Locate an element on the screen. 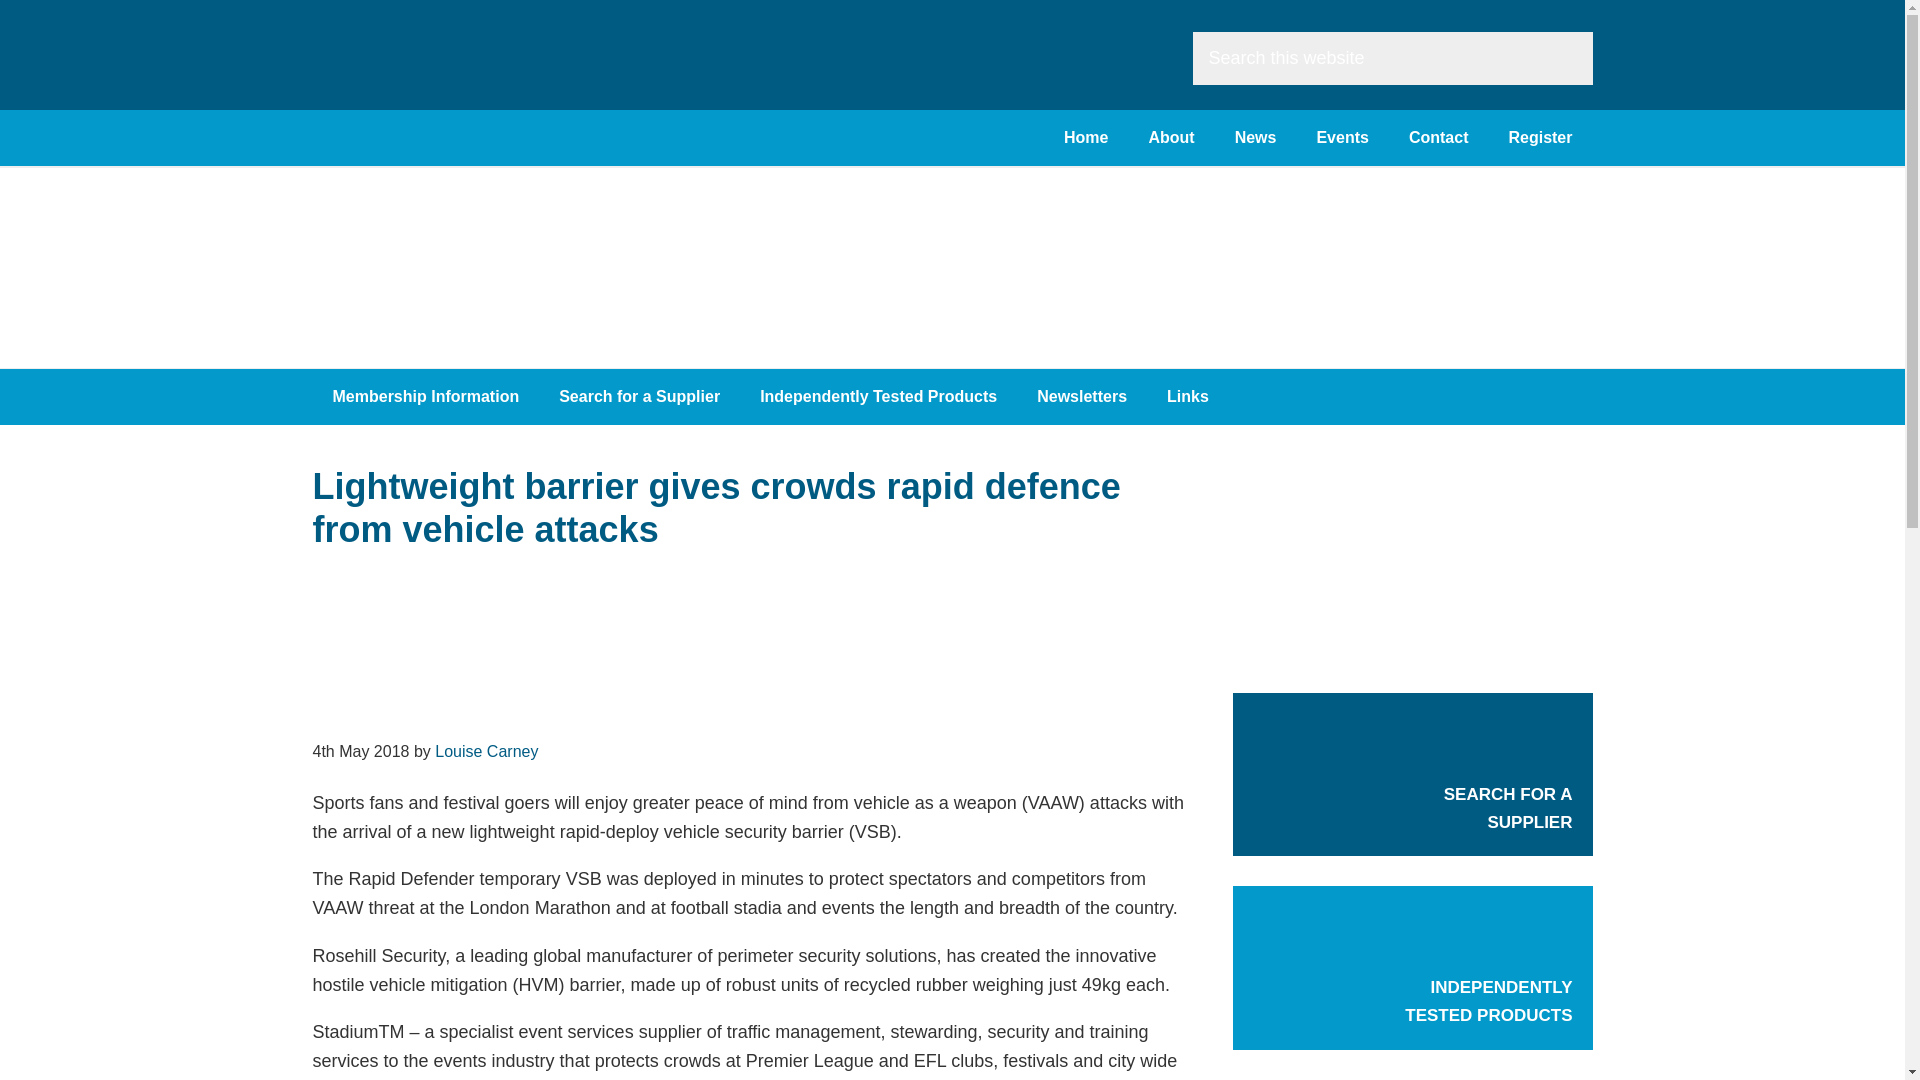 Image resolution: width=1920 pixels, height=1080 pixels. Membership Information is located at coordinates (425, 397).